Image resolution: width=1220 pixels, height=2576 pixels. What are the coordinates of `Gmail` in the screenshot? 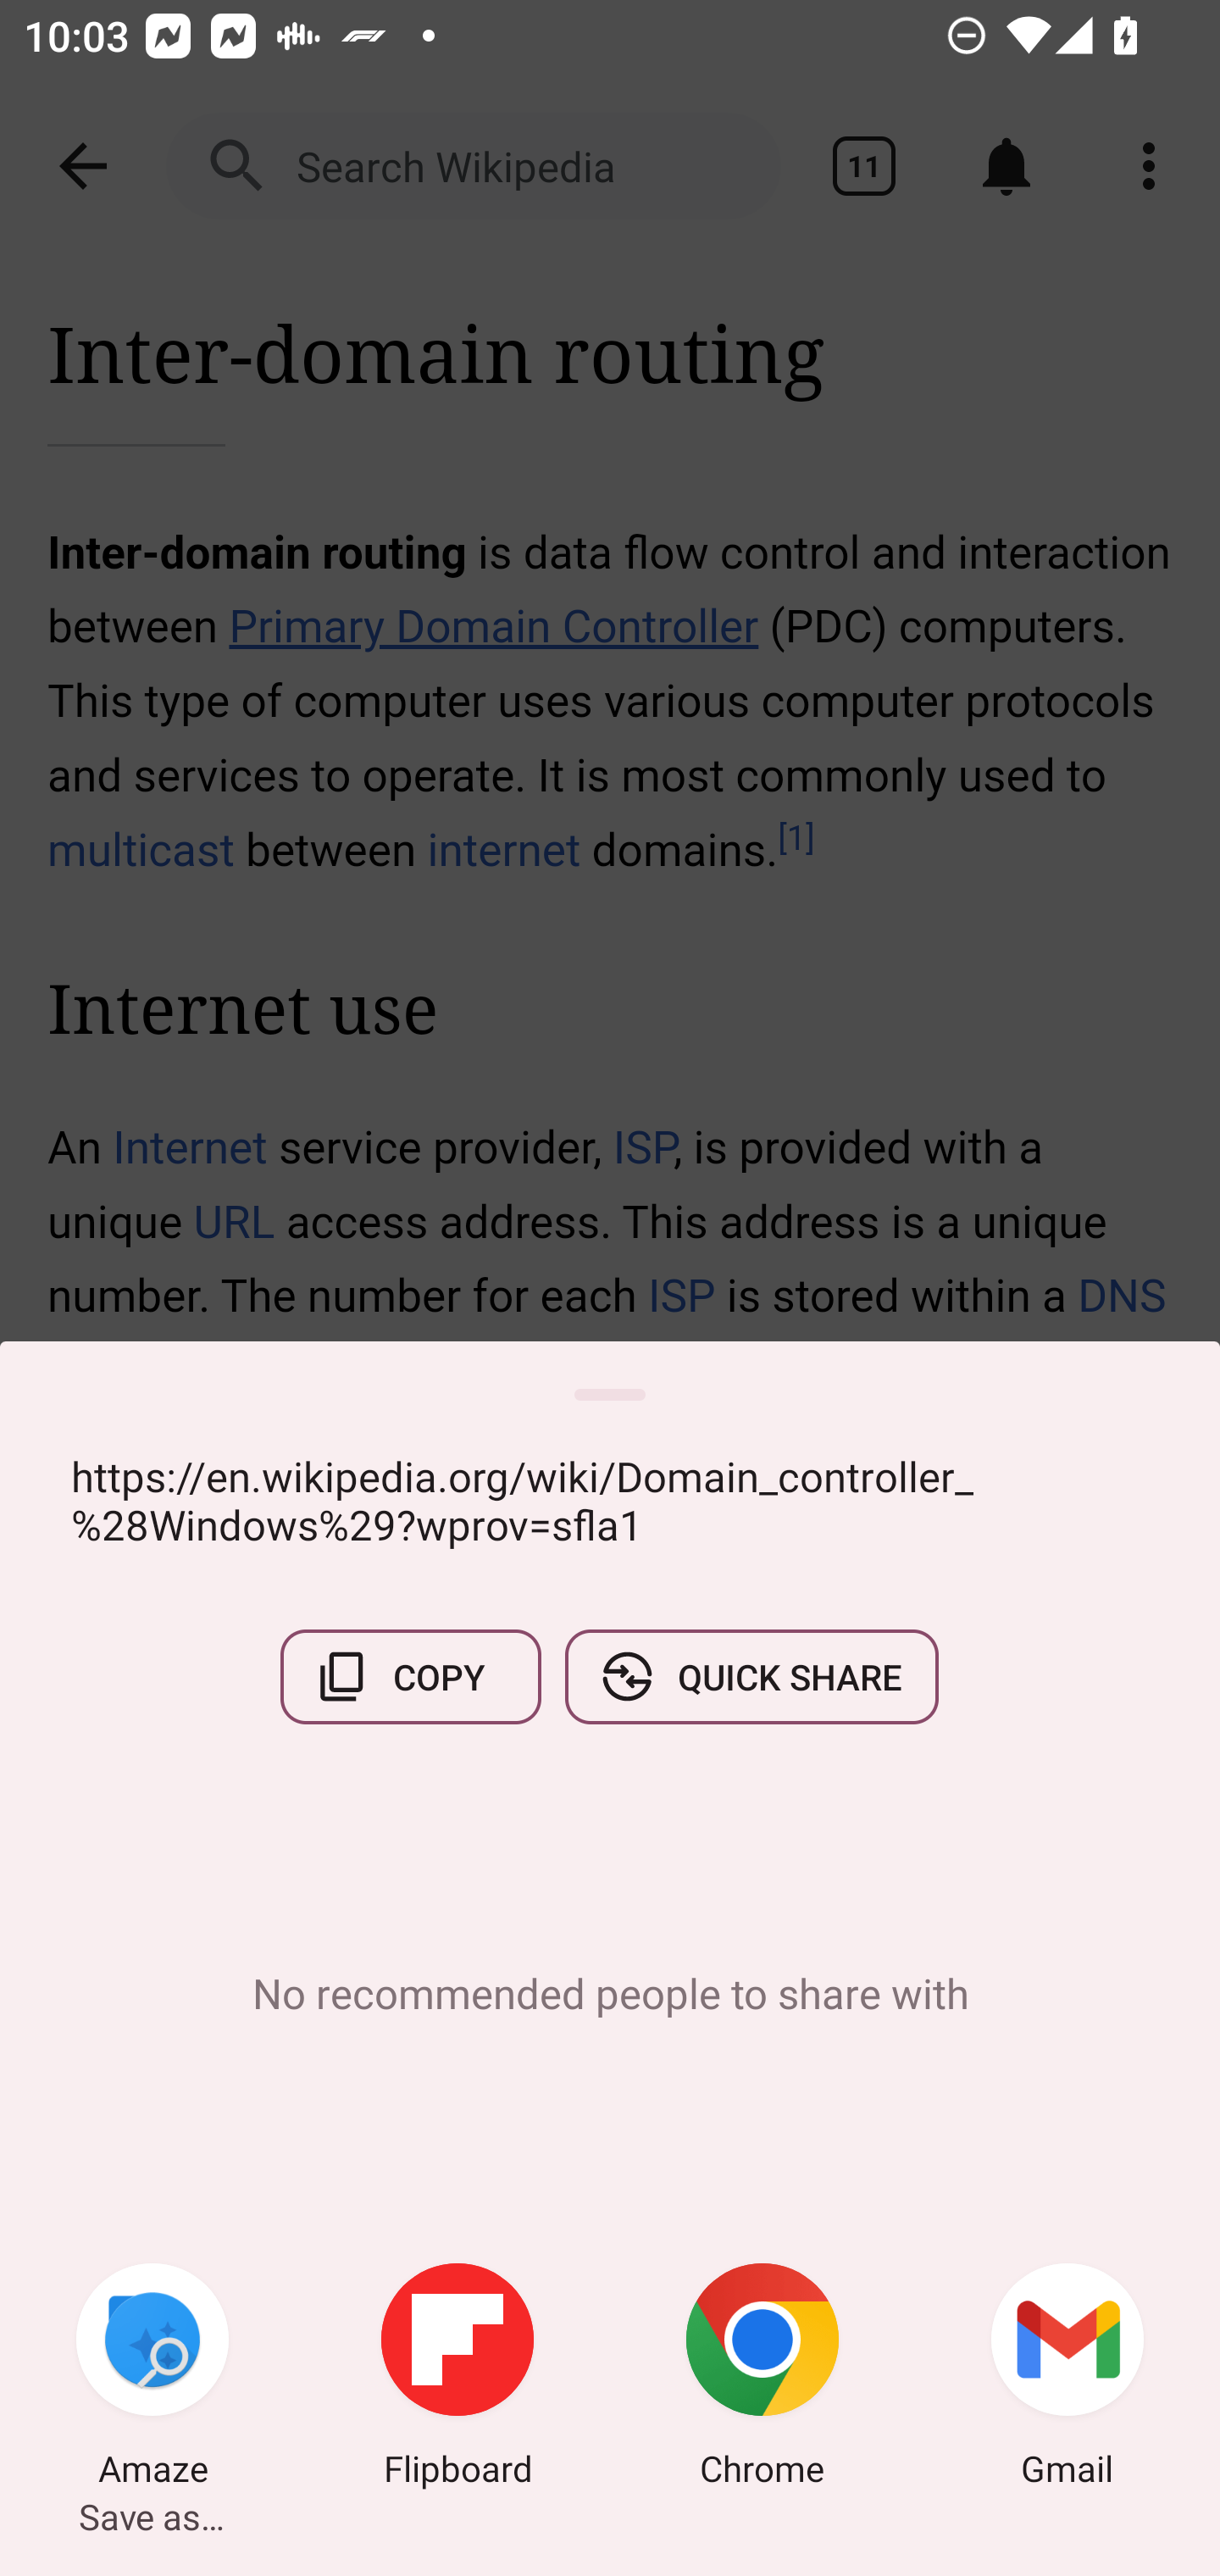 It's located at (1067, 2379).